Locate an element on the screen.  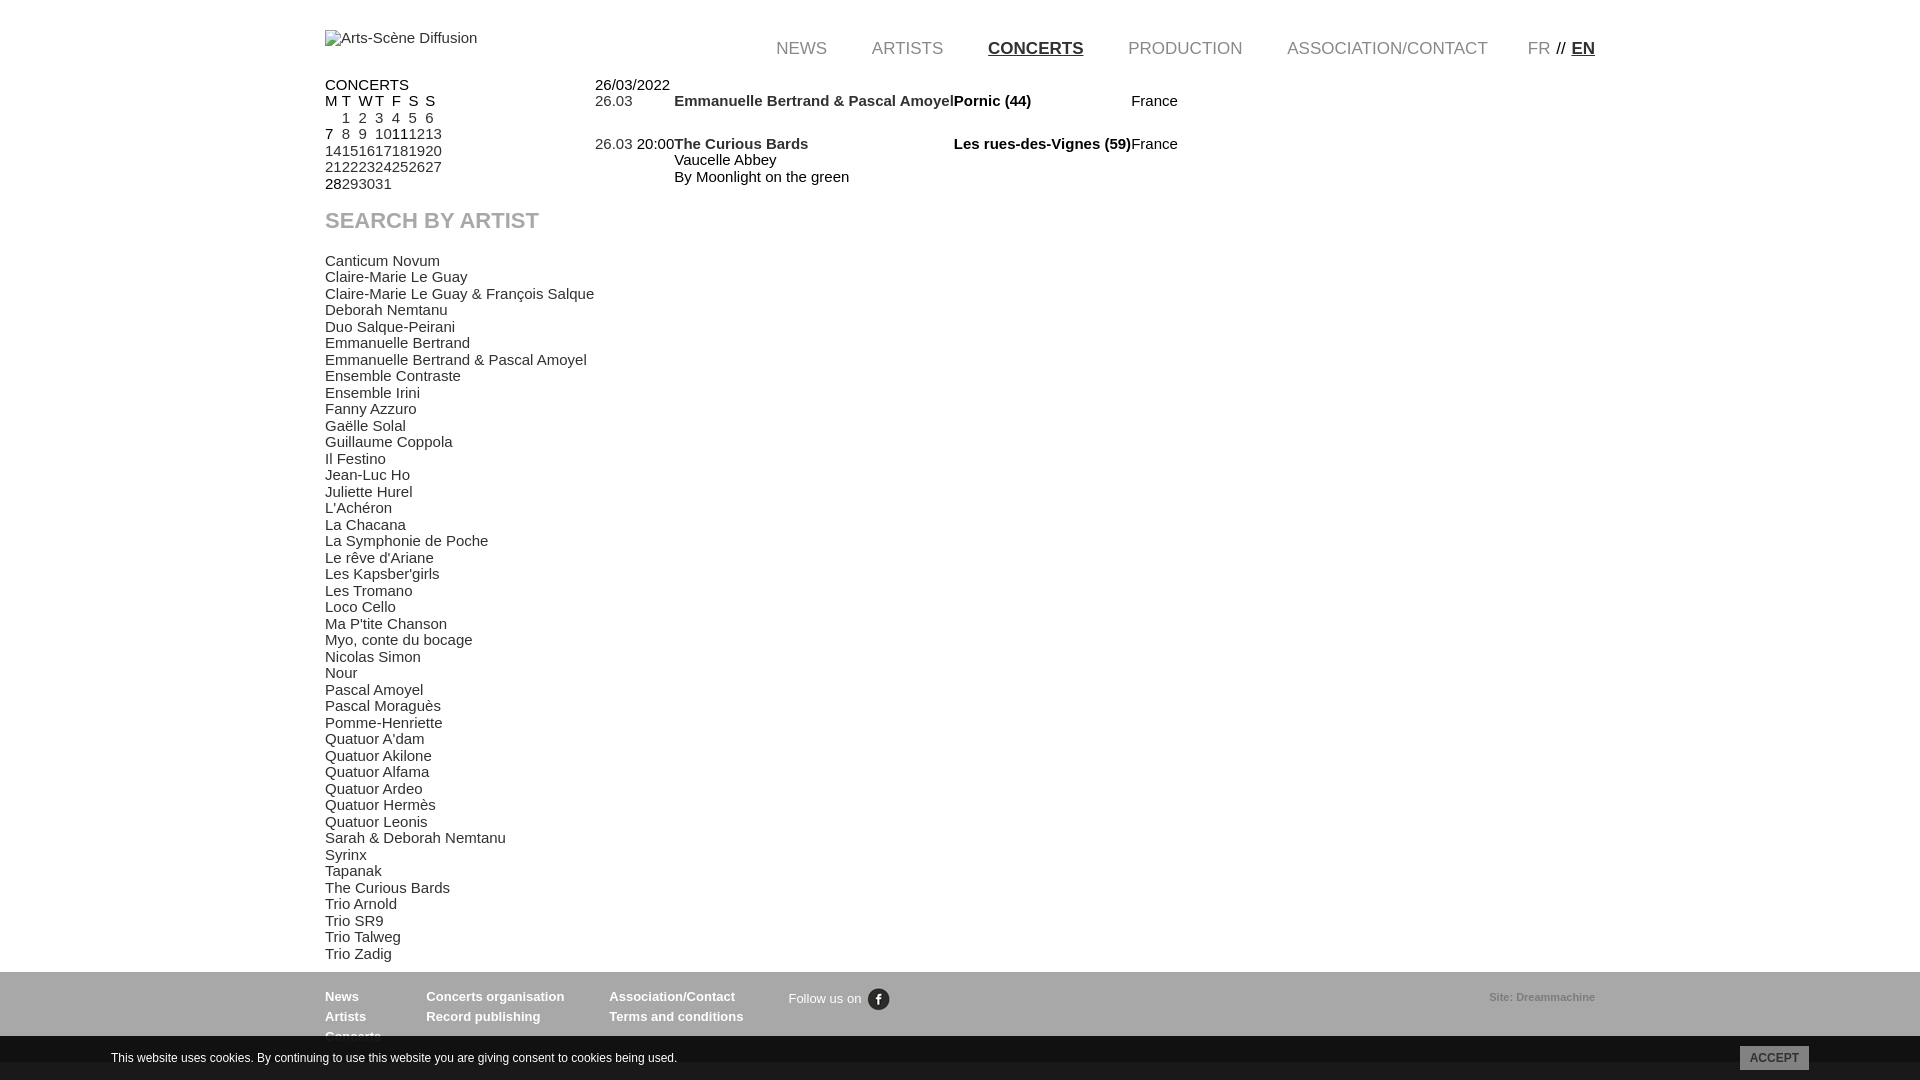
Artists is located at coordinates (346, 1016).